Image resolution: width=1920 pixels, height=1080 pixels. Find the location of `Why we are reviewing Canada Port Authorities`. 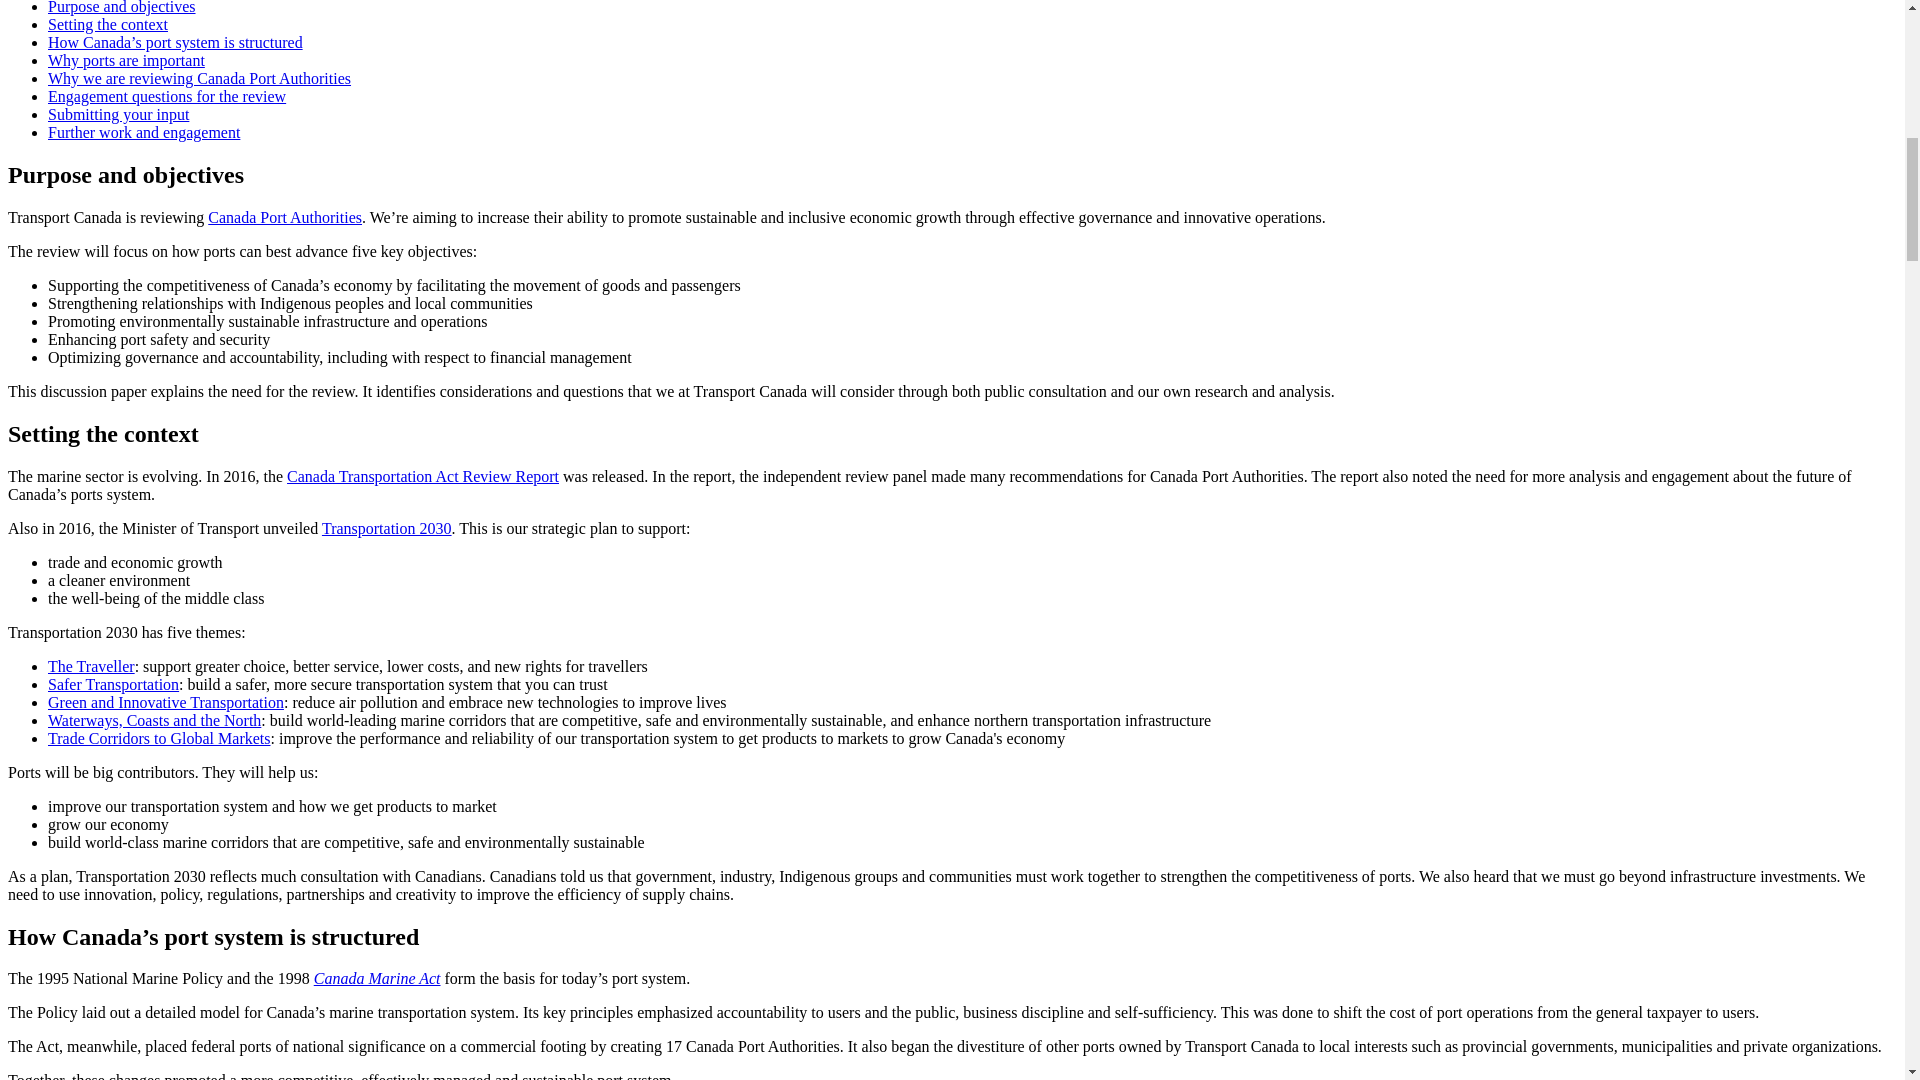

Why we are reviewing Canada Port Authorities is located at coordinates (200, 78).